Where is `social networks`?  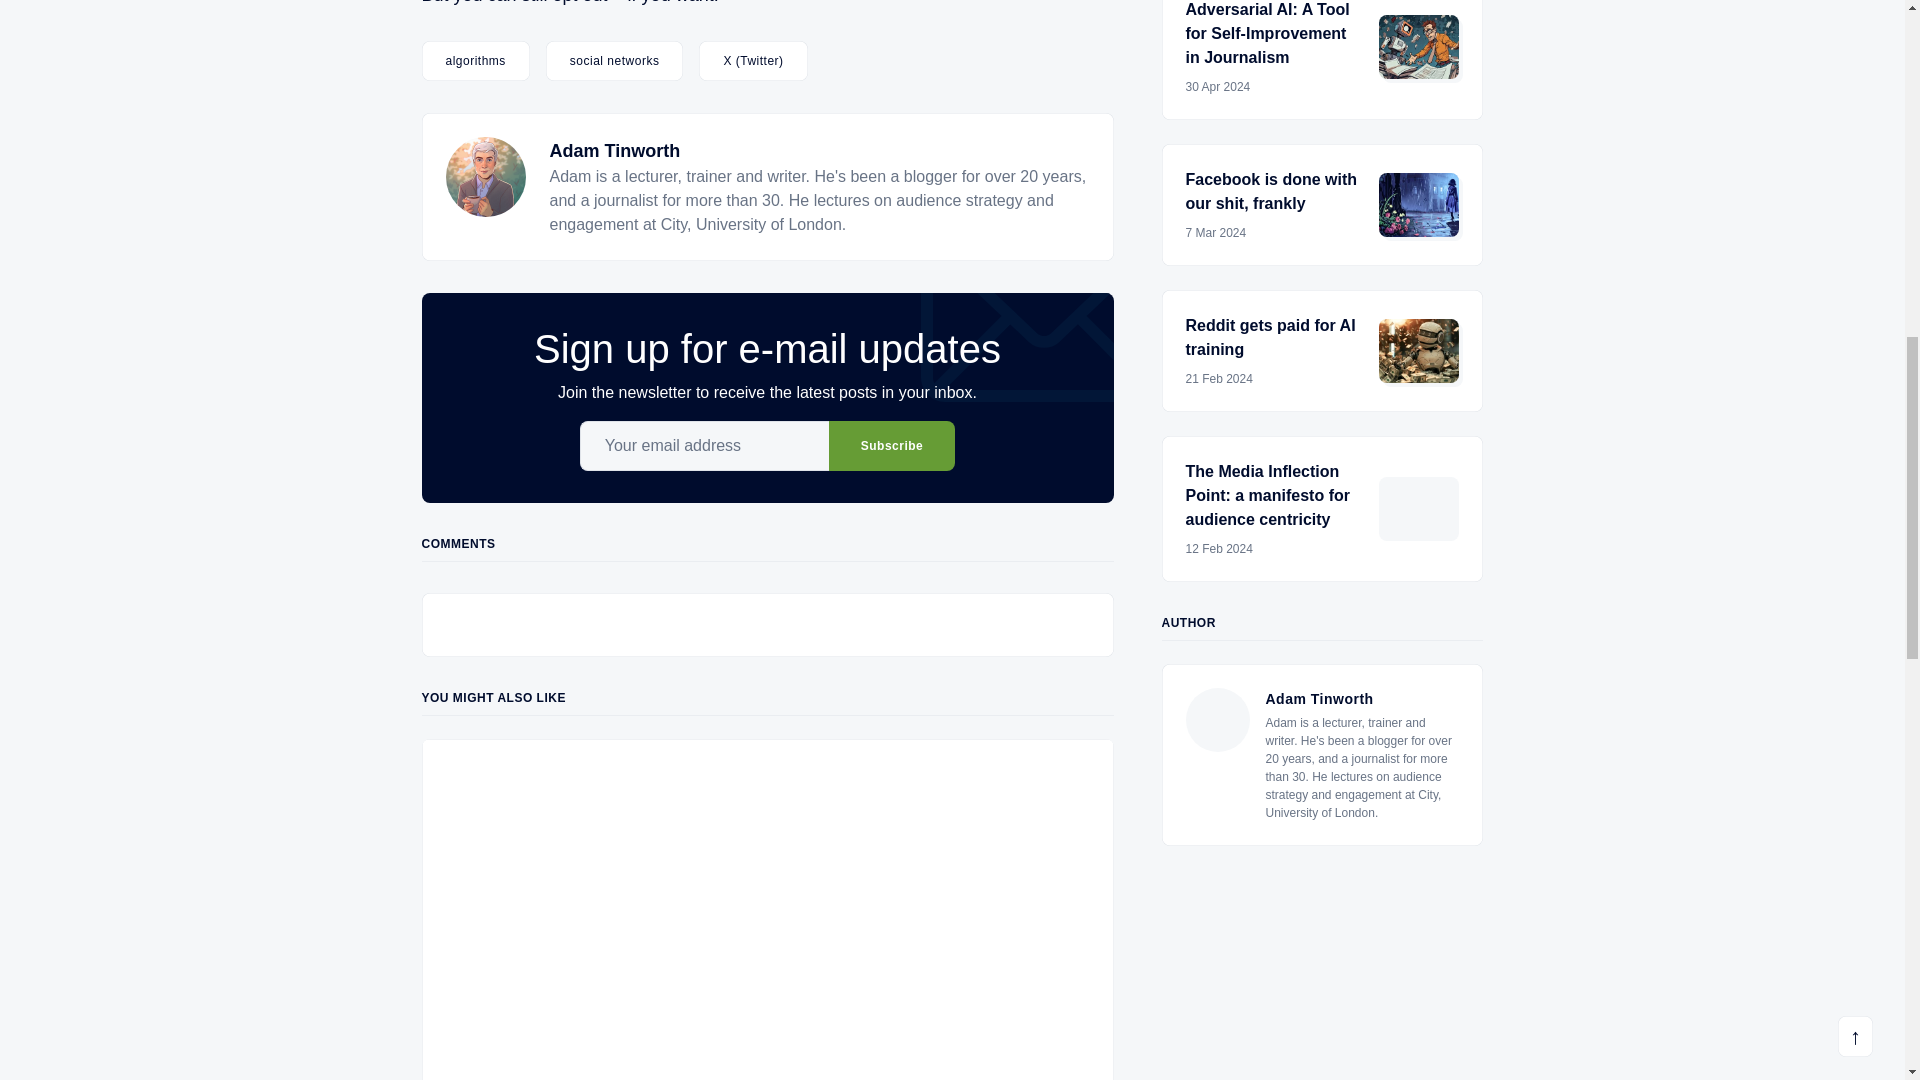
social networks is located at coordinates (614, 61).